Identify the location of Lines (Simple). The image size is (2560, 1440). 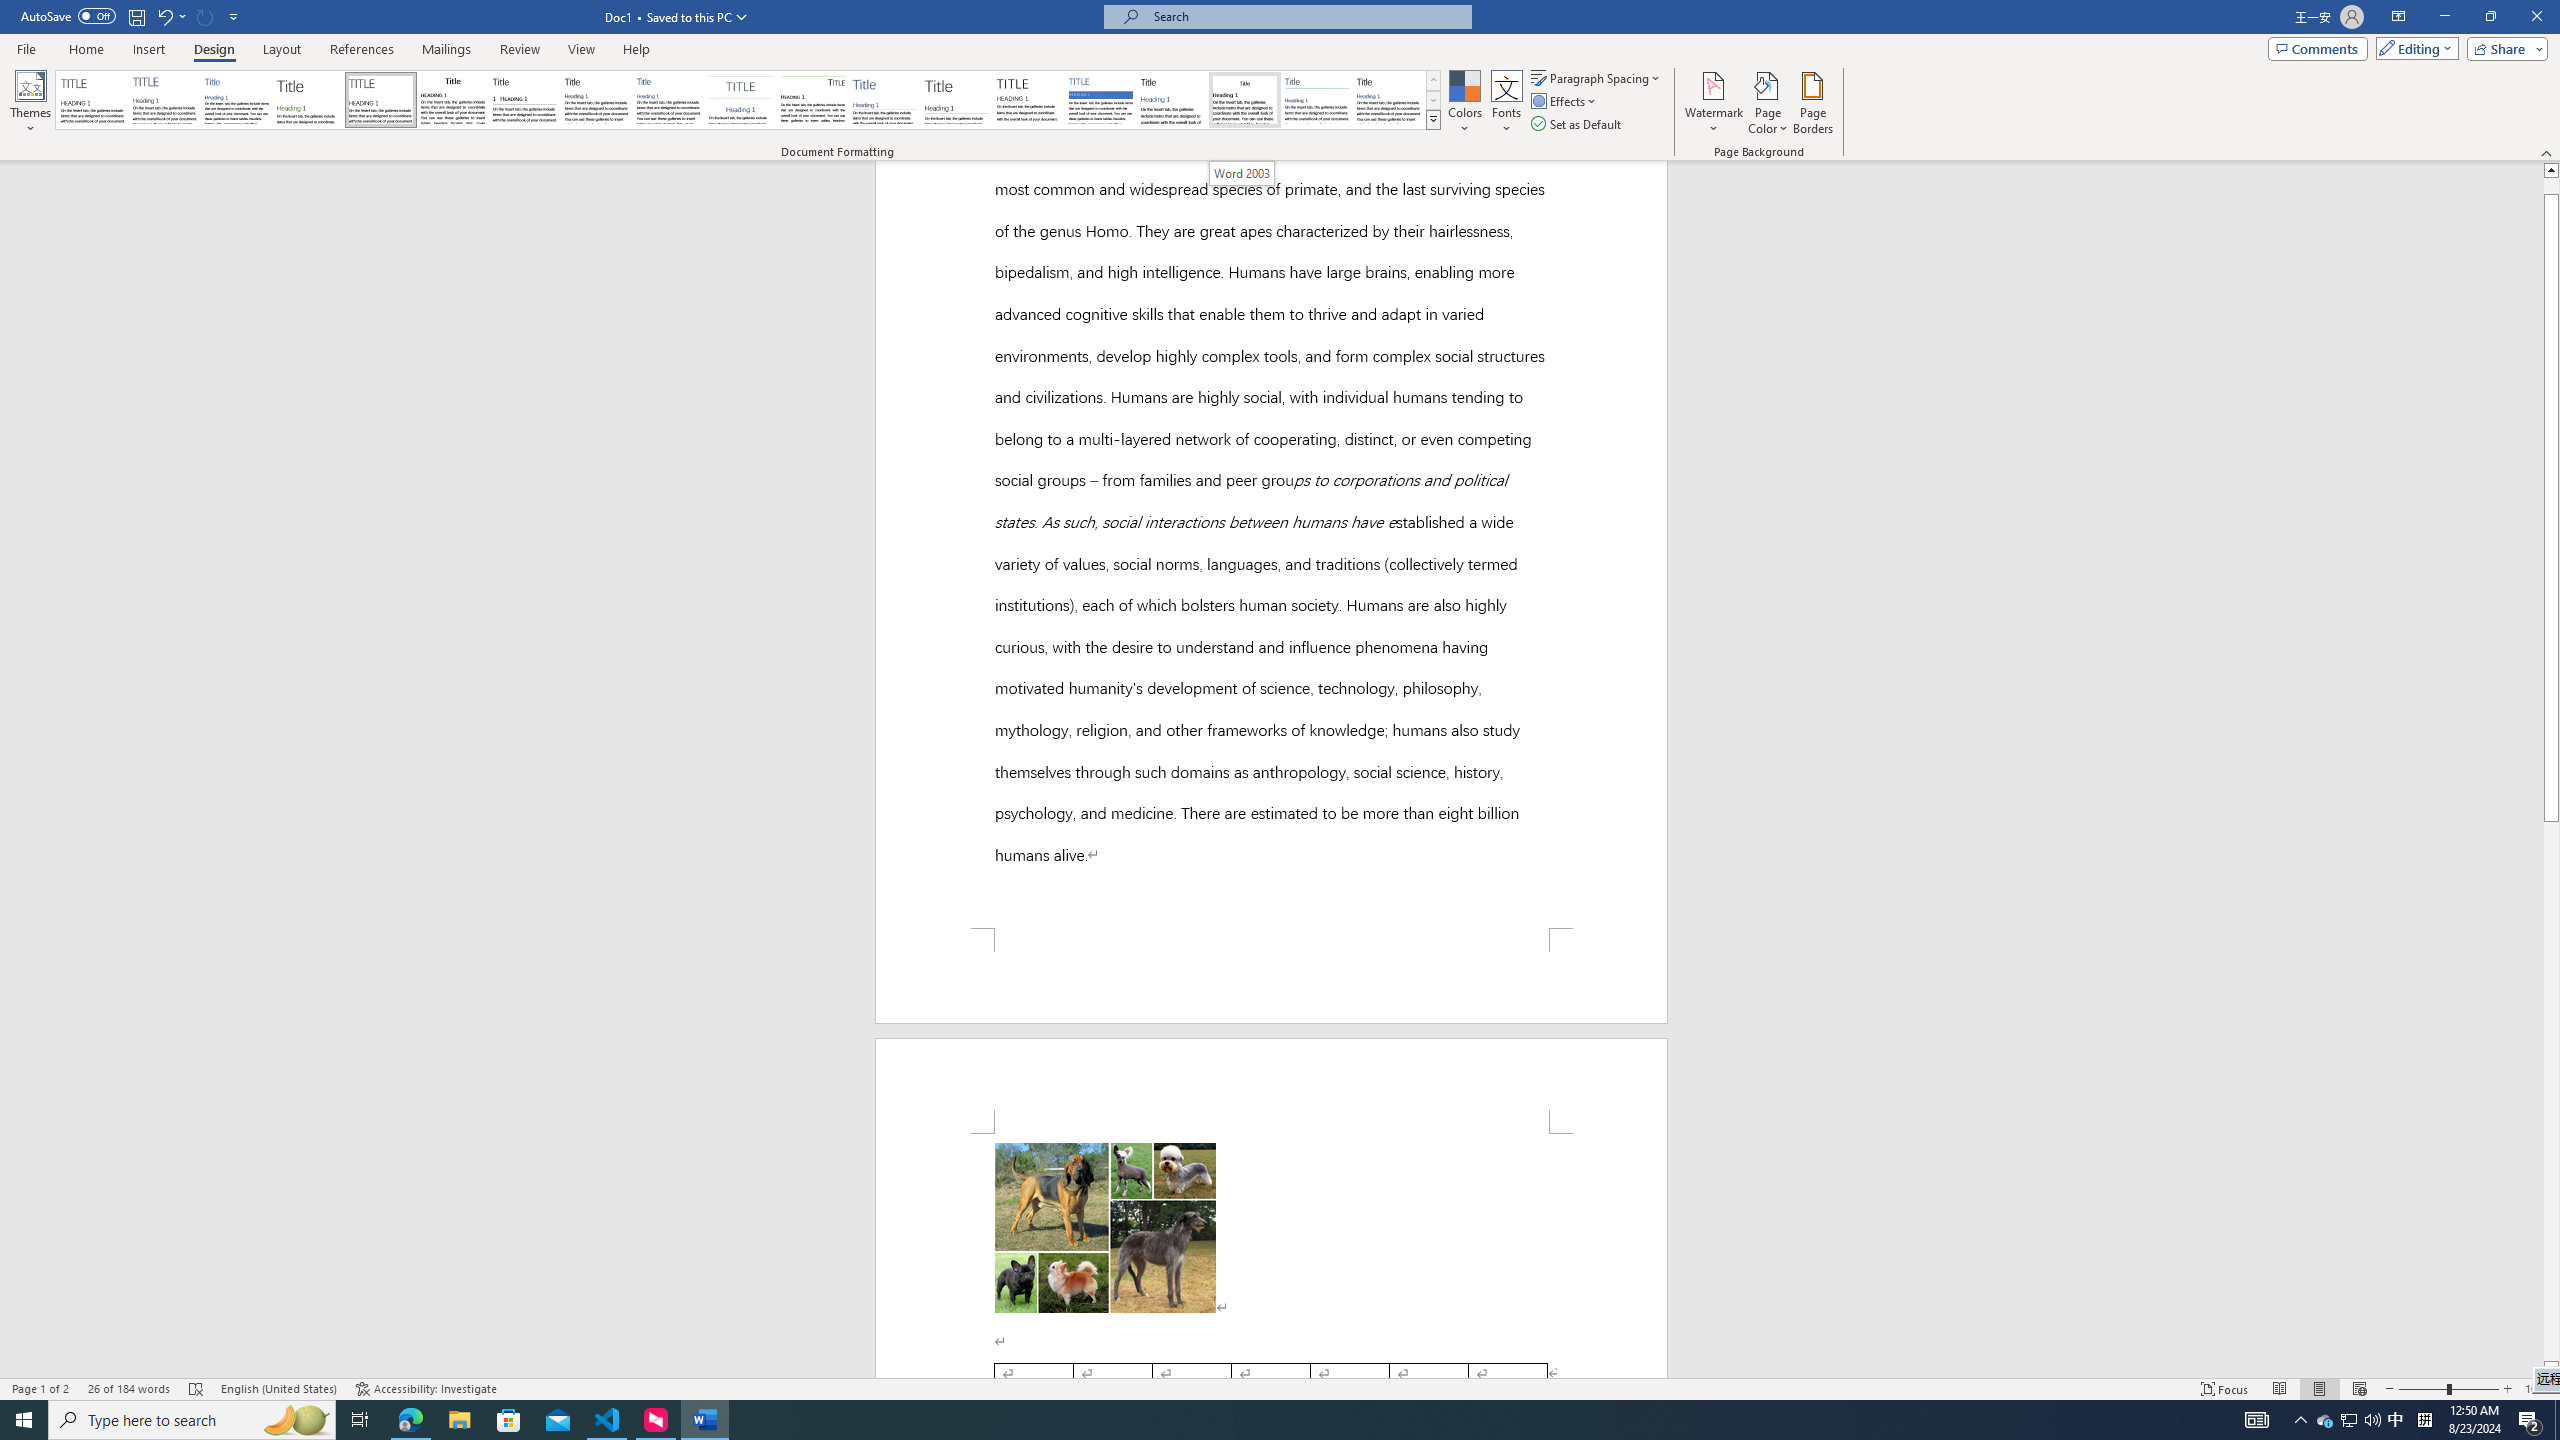
(885, 100).